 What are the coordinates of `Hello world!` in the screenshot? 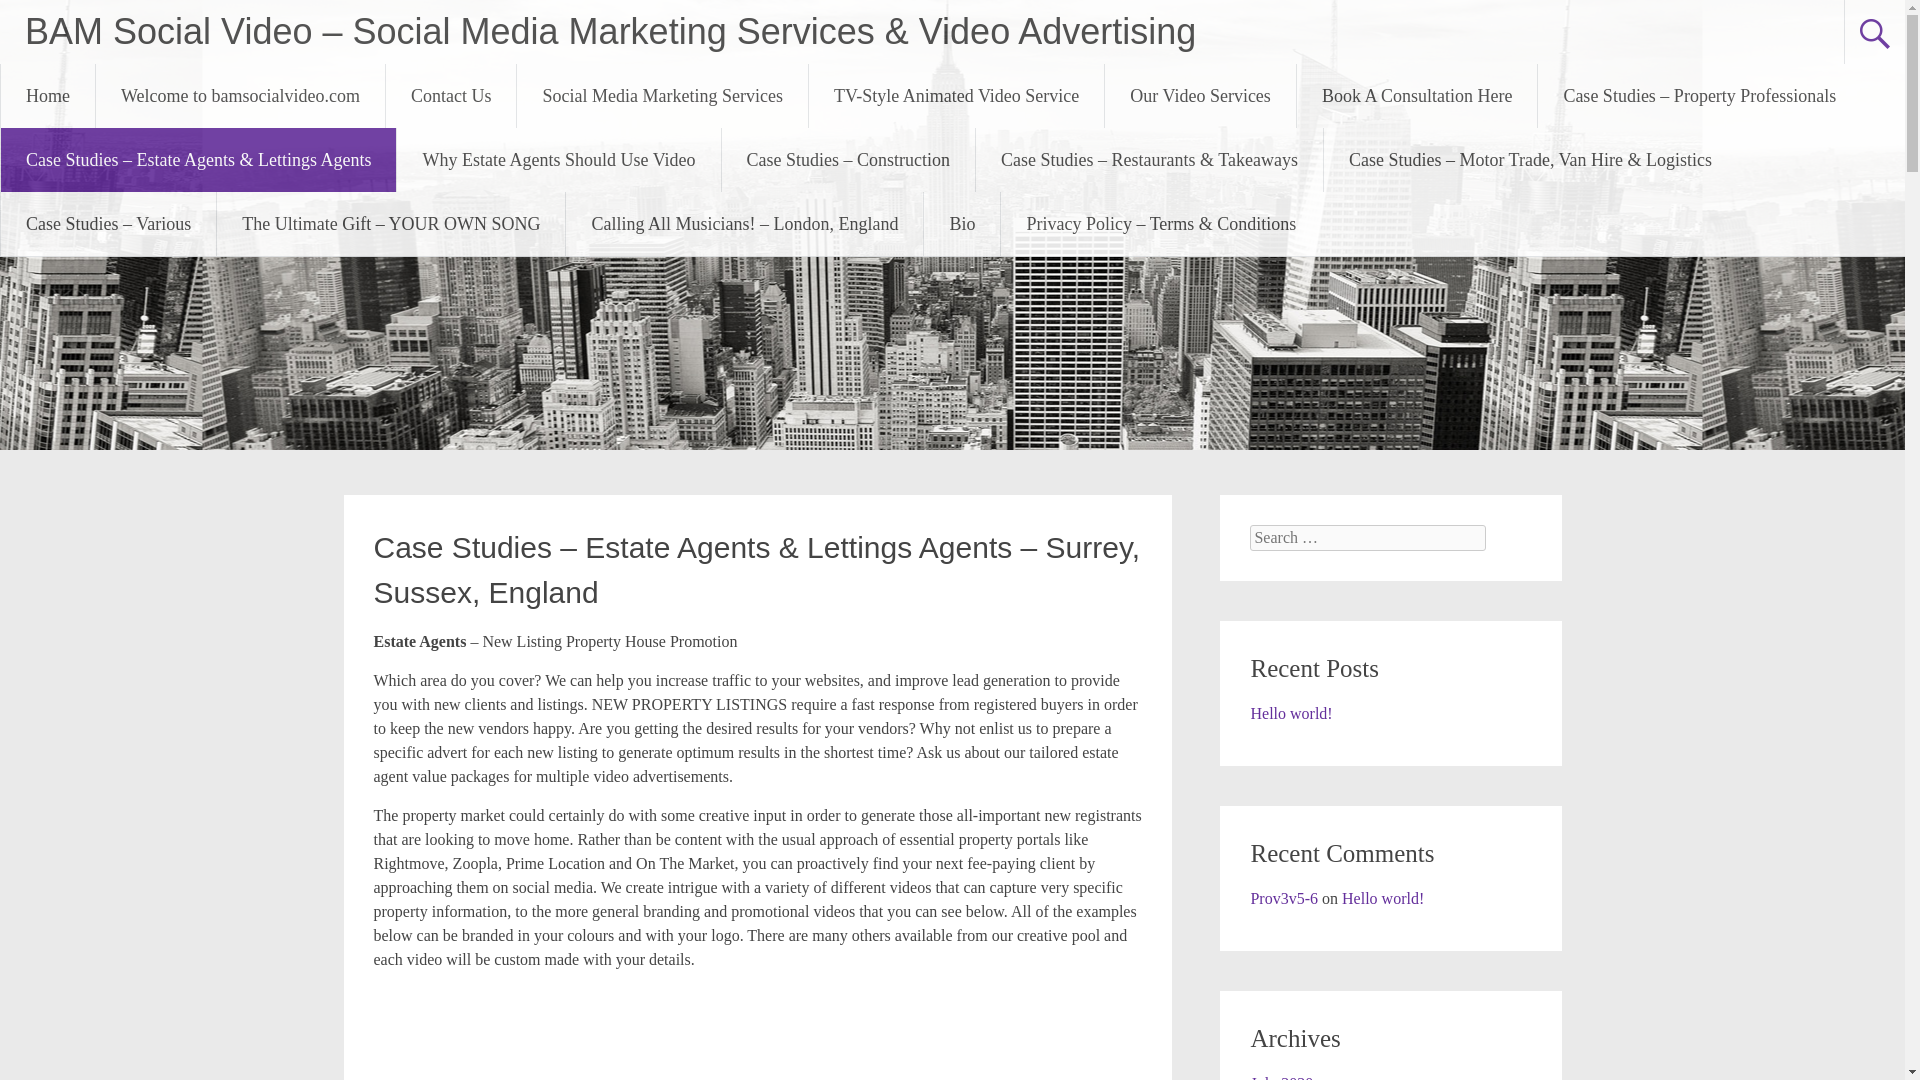 It's located at (1290, 714).